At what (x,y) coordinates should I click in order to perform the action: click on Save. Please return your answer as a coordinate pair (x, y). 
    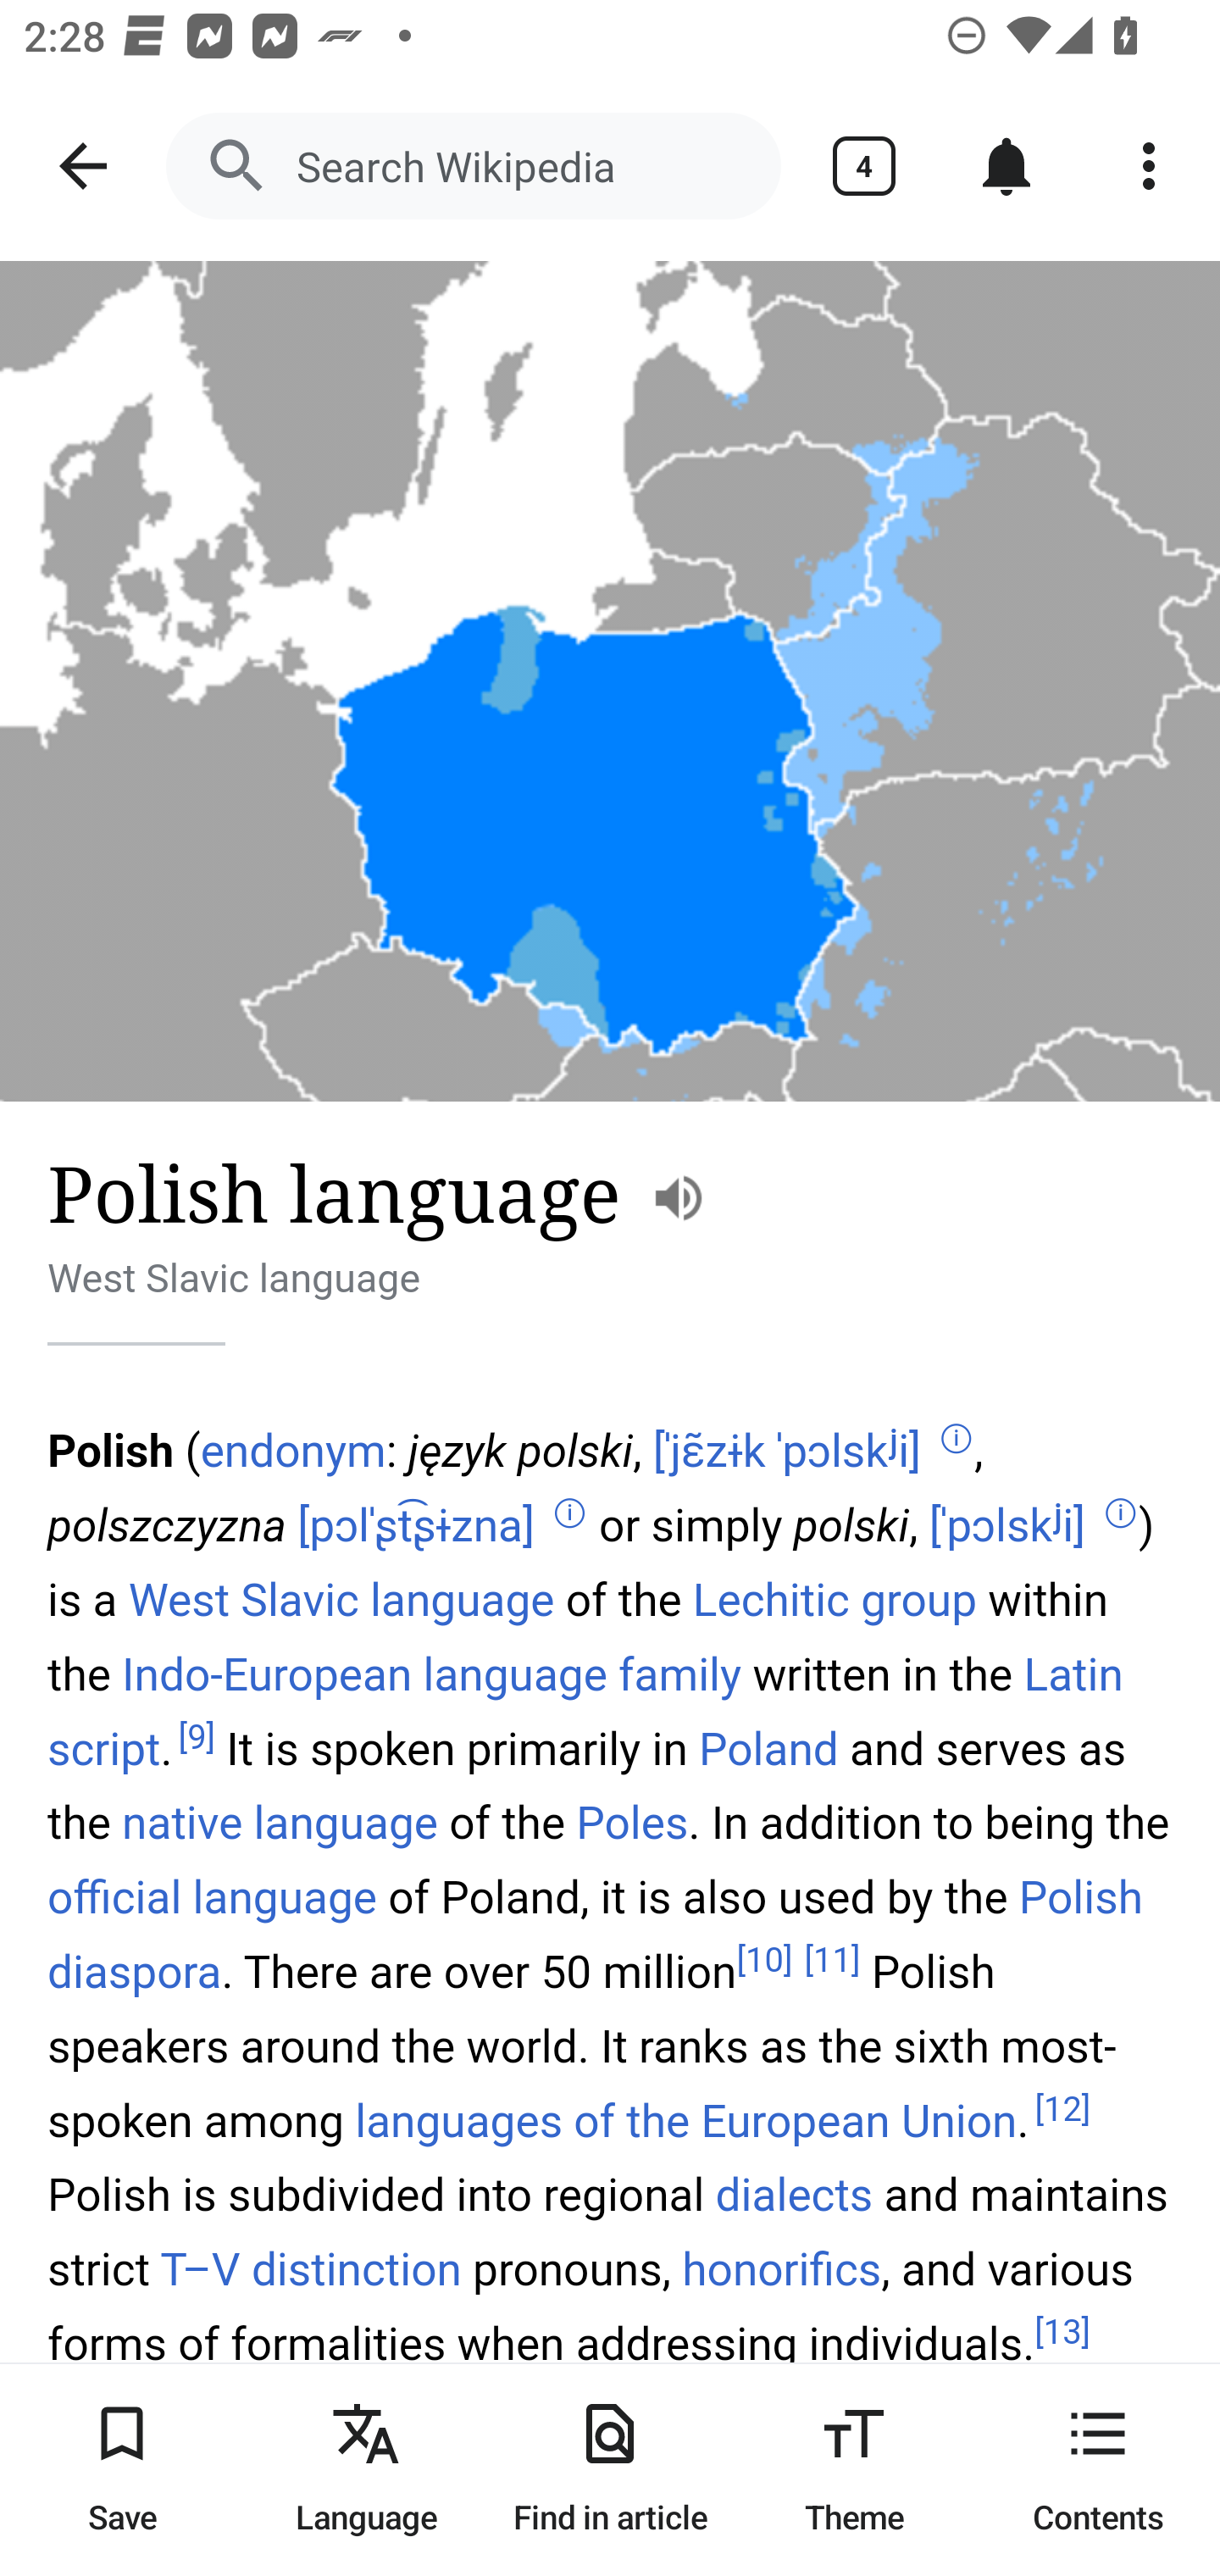
    Looking at the image, I should click on (122, 2469).